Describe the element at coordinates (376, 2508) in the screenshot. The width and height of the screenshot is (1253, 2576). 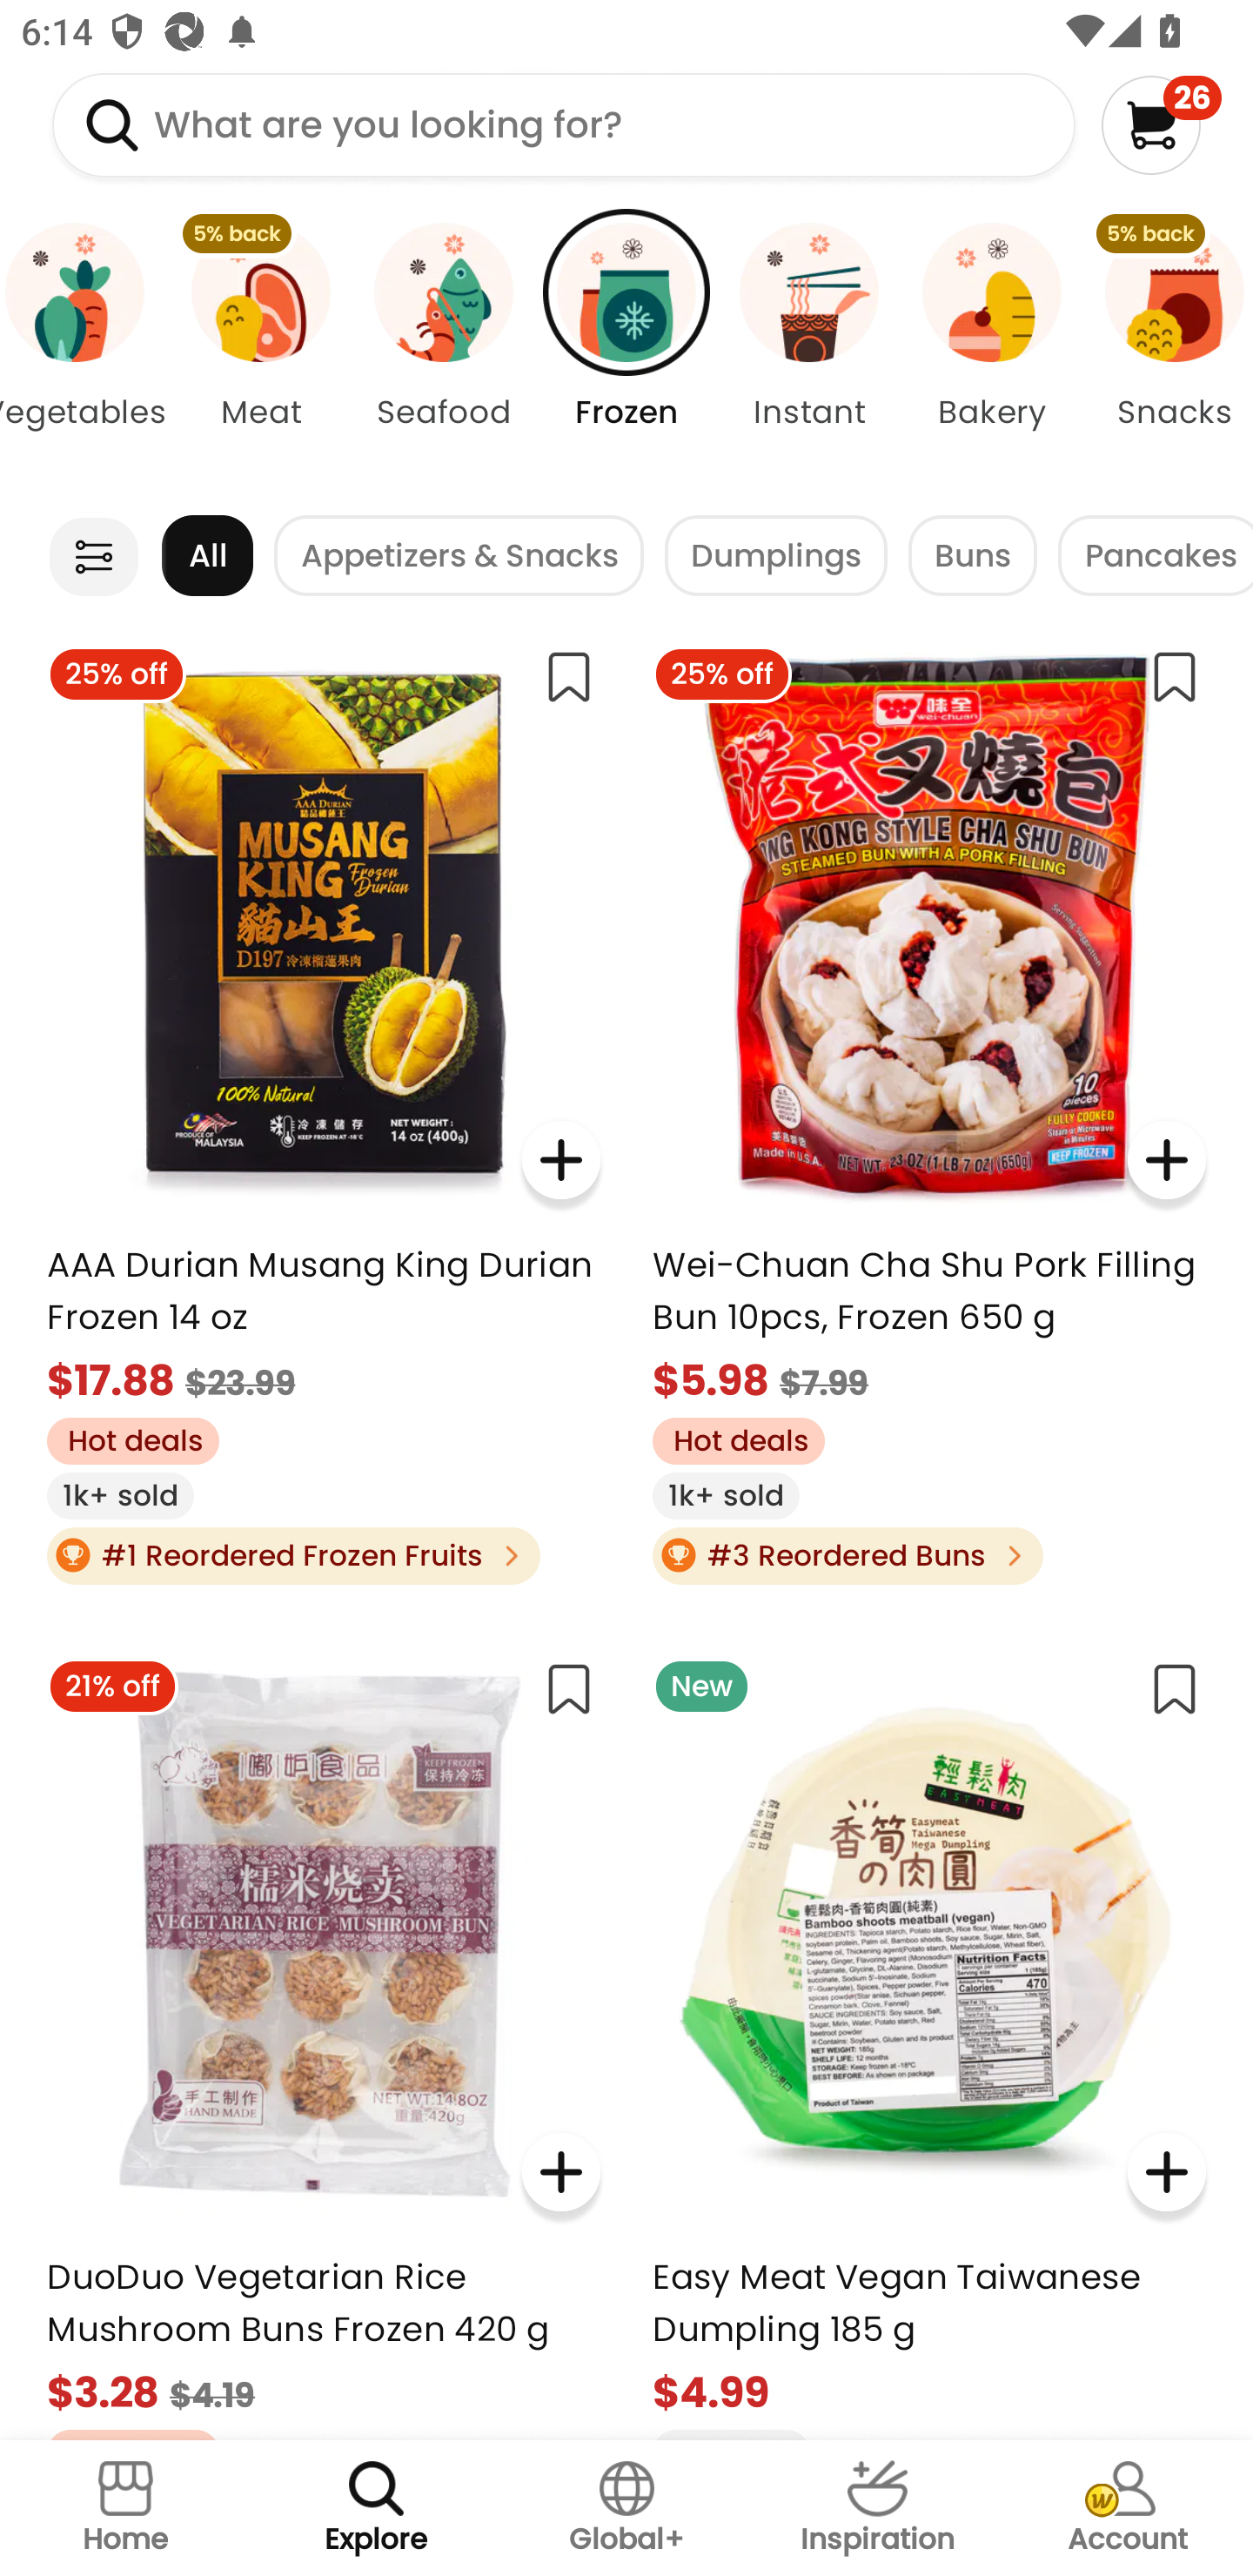
I see `Explore` at that location.